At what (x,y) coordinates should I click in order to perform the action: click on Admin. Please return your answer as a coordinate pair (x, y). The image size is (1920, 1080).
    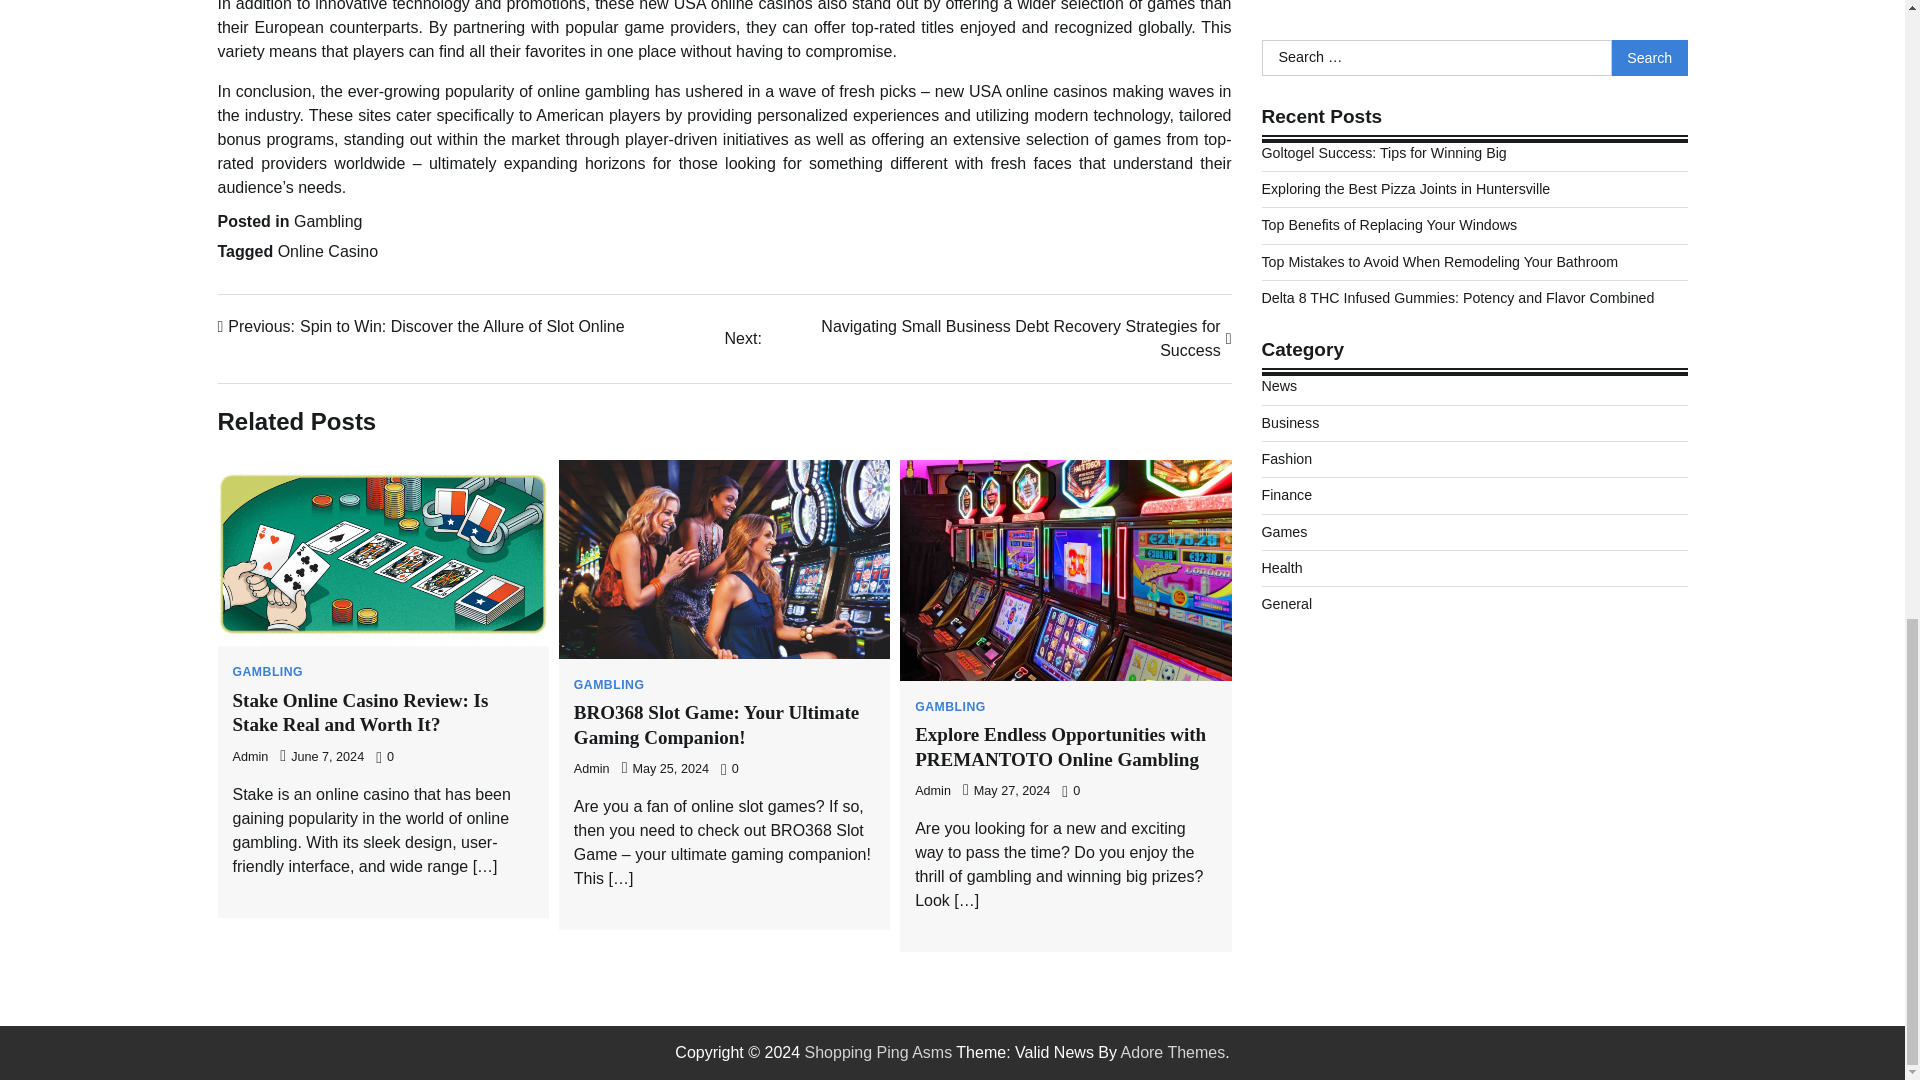
    Looking at the image, I should click on (592, 769).